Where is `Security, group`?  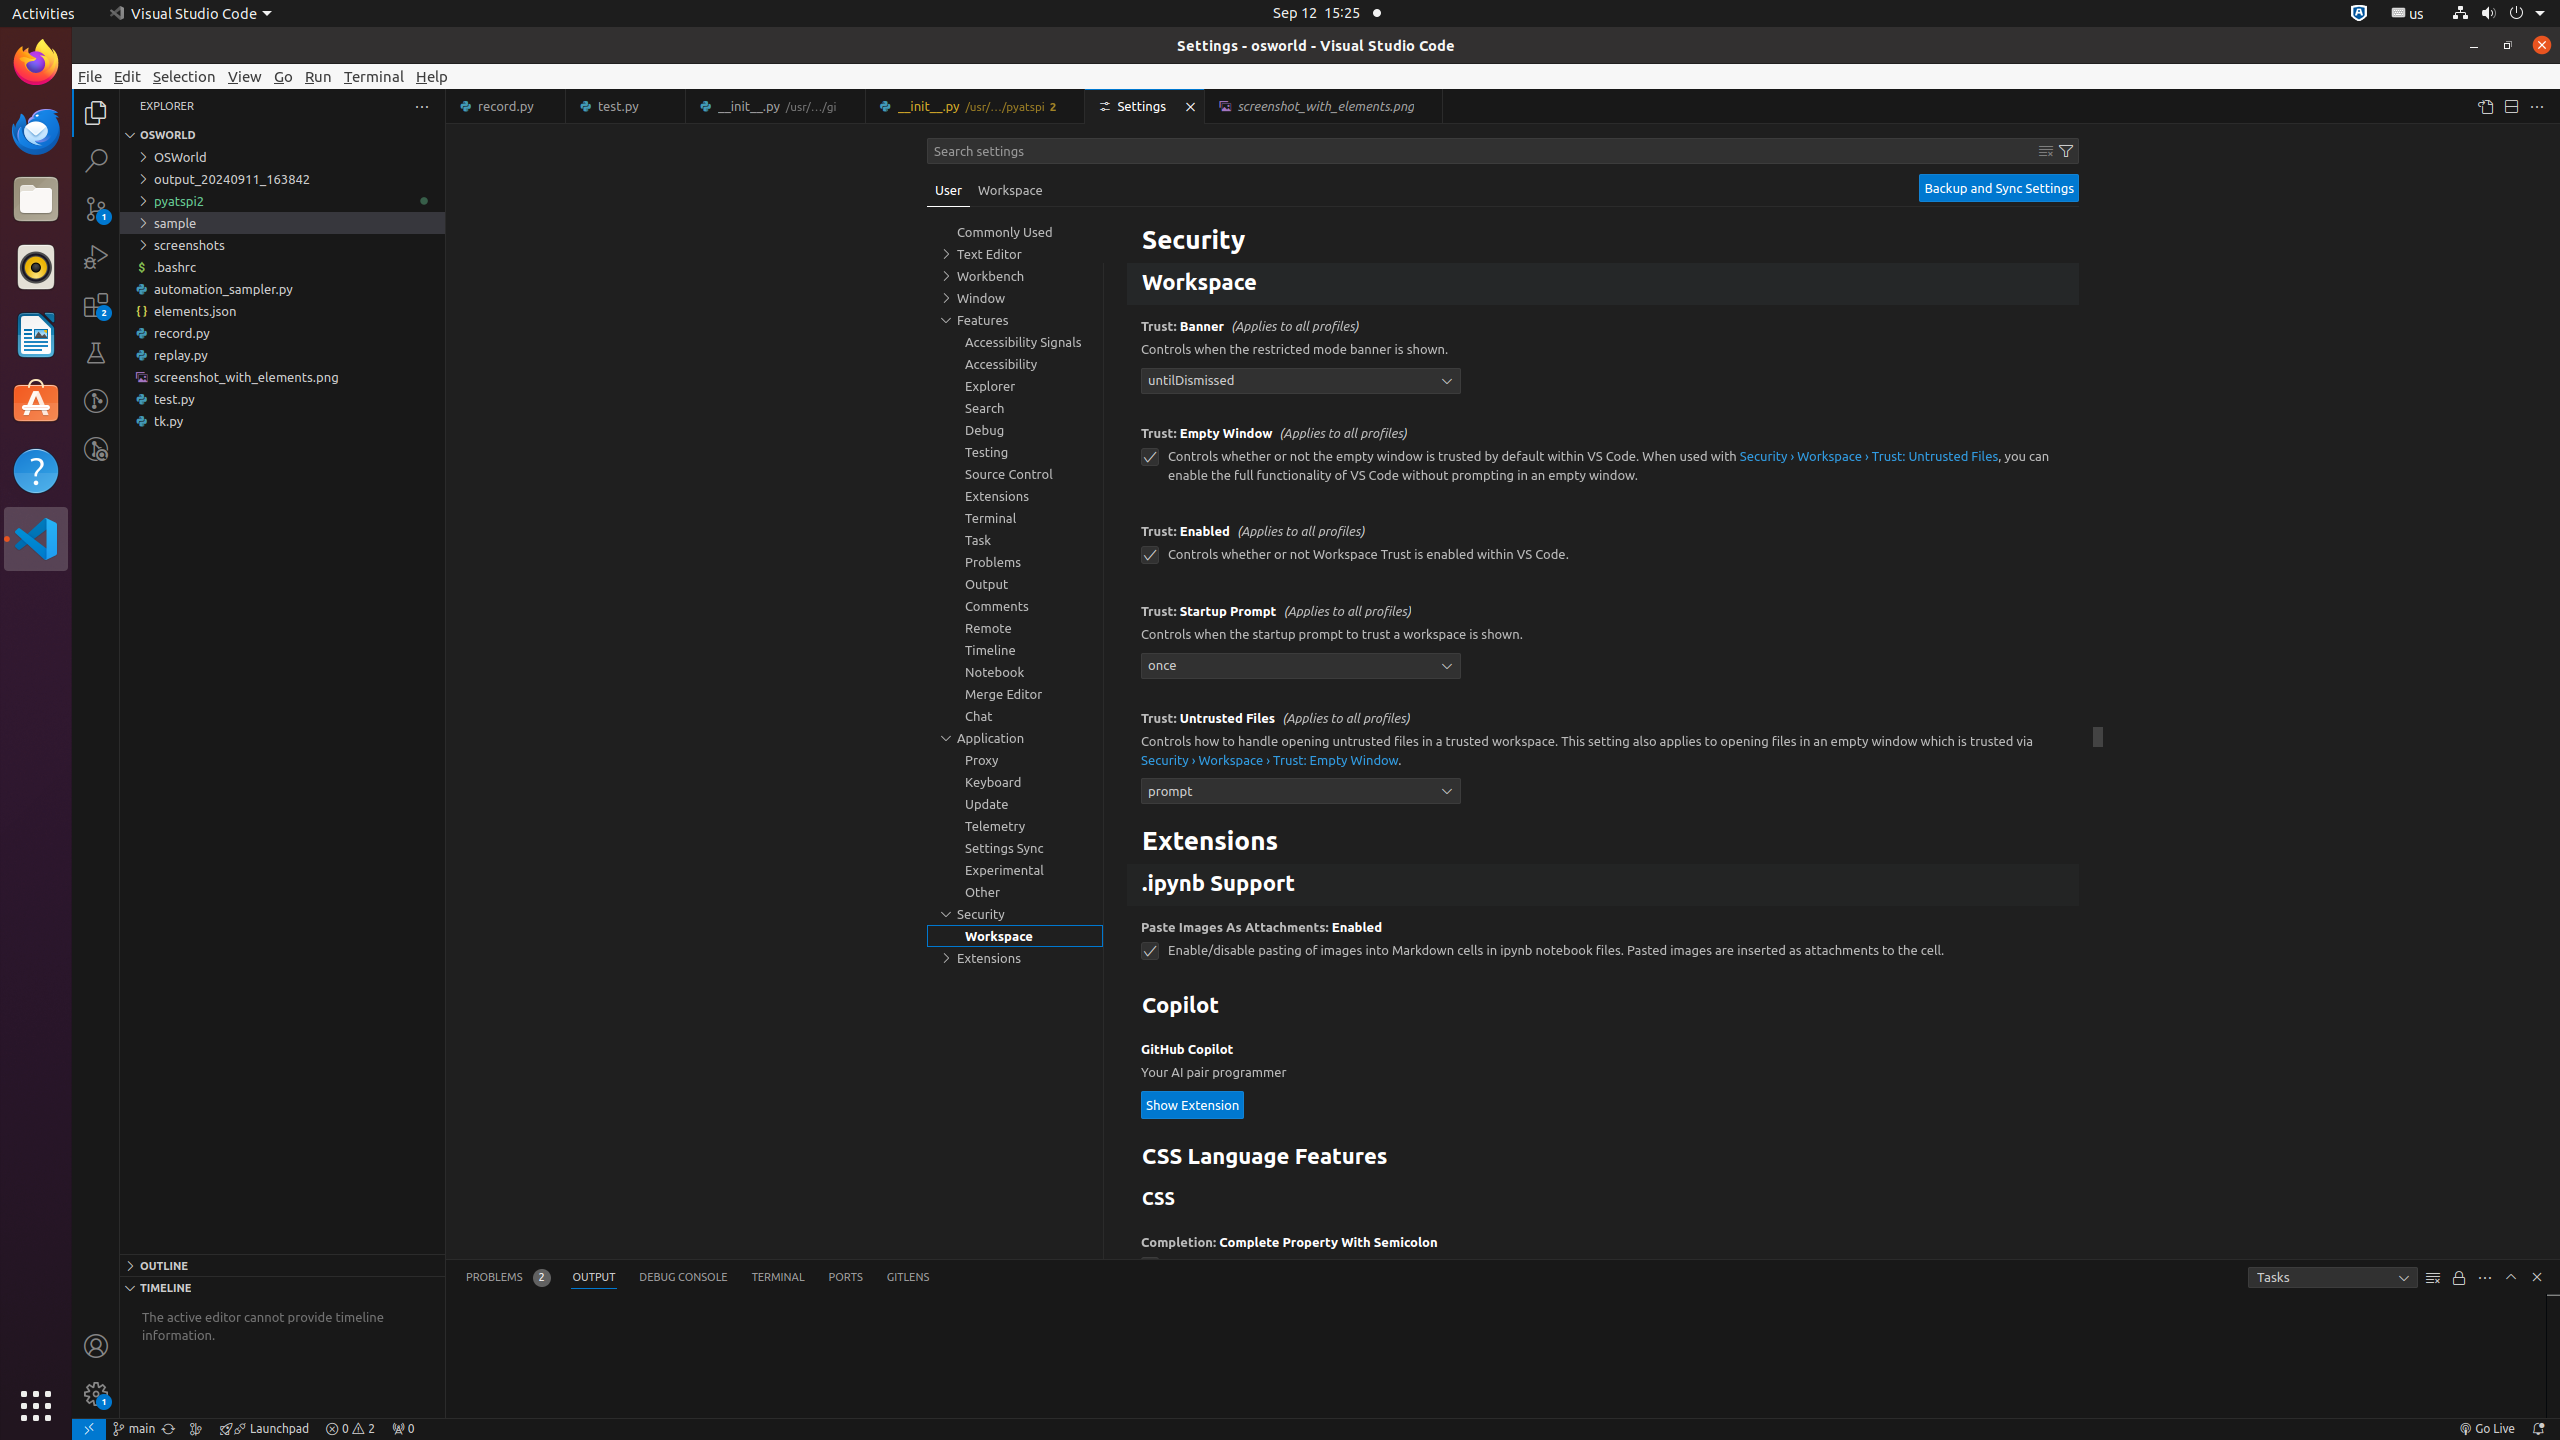
Security, group is located at coordinates (1015, 914).